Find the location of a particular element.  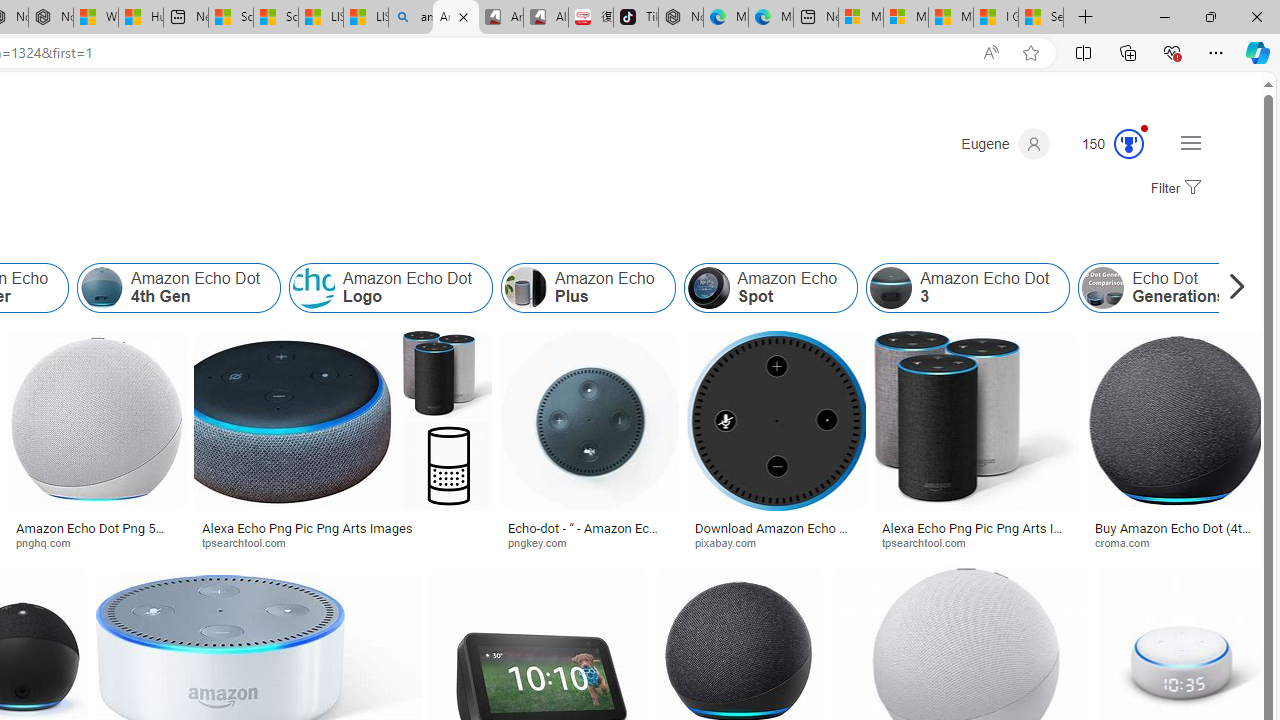

Settings and quick links is located at coordinates (1190, 142).